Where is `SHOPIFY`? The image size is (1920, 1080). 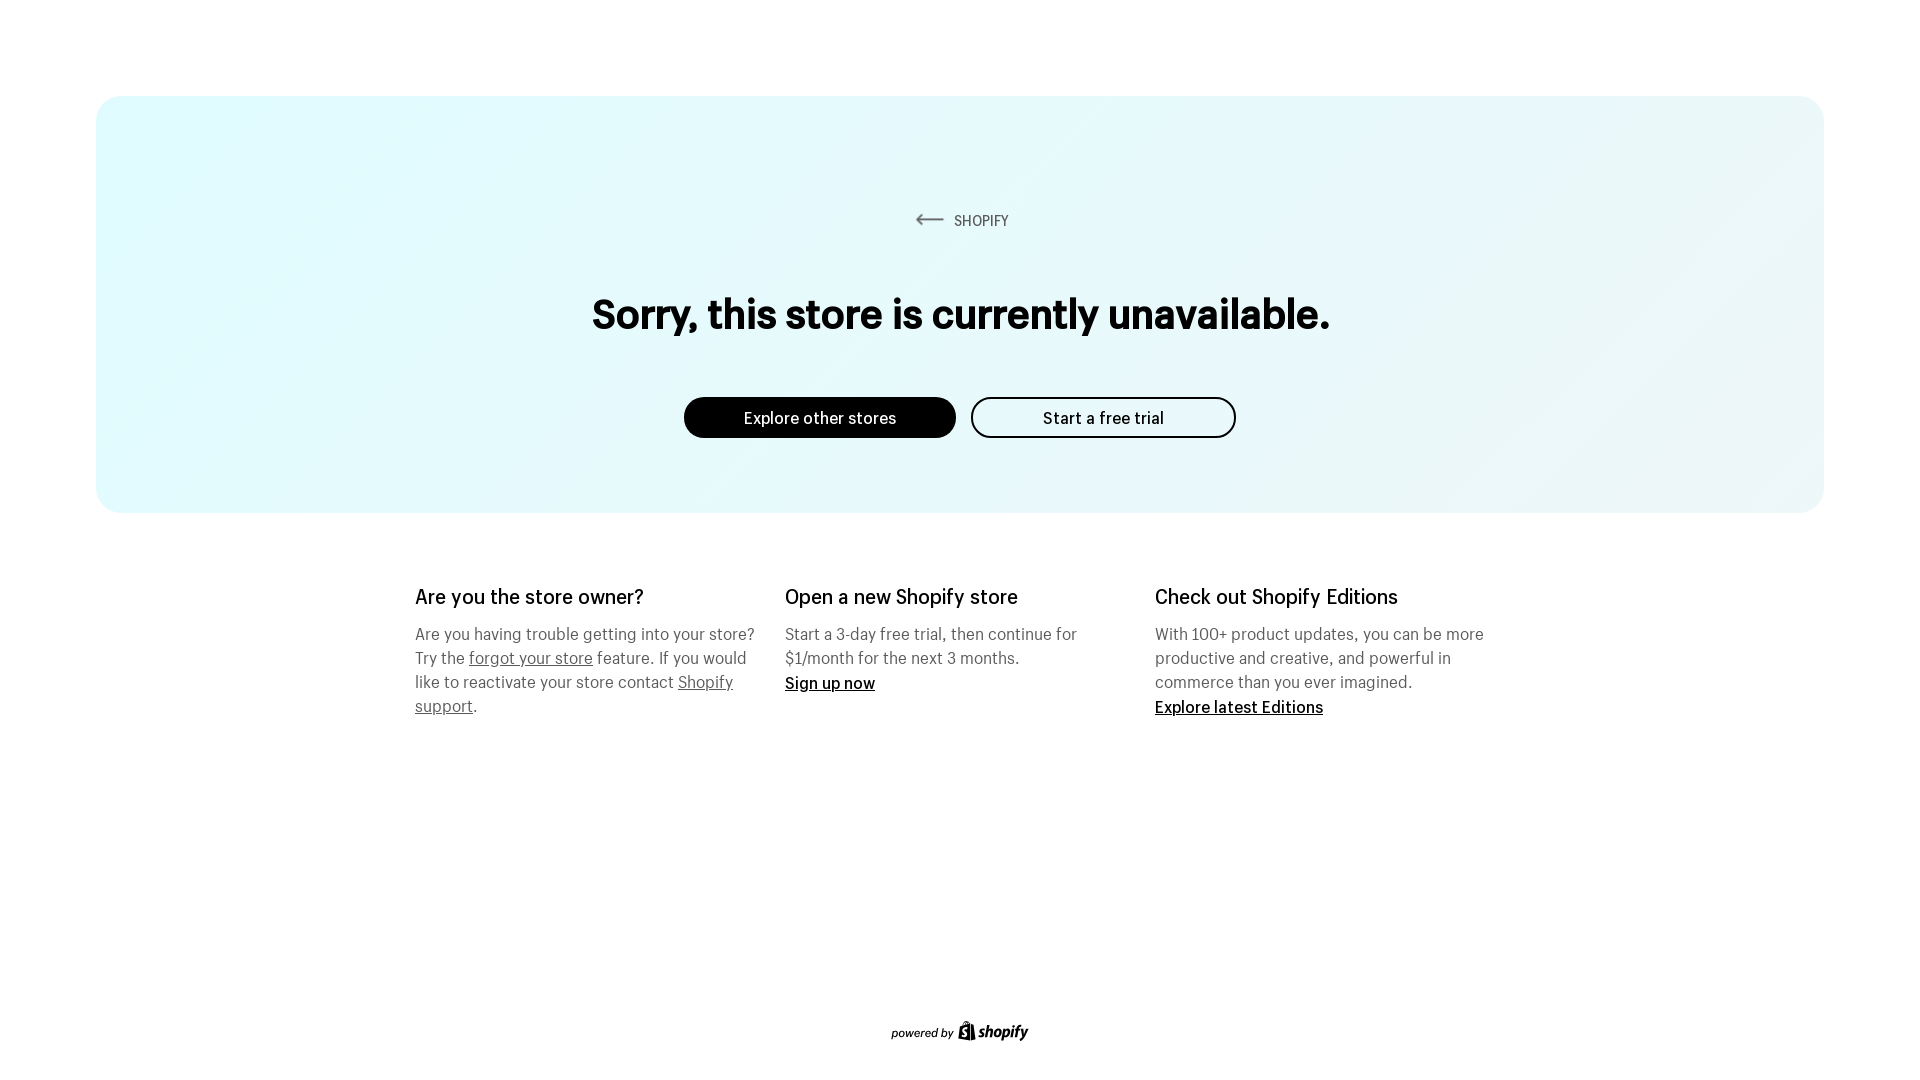 SHOPIFY is located at coordinates (960, 220).